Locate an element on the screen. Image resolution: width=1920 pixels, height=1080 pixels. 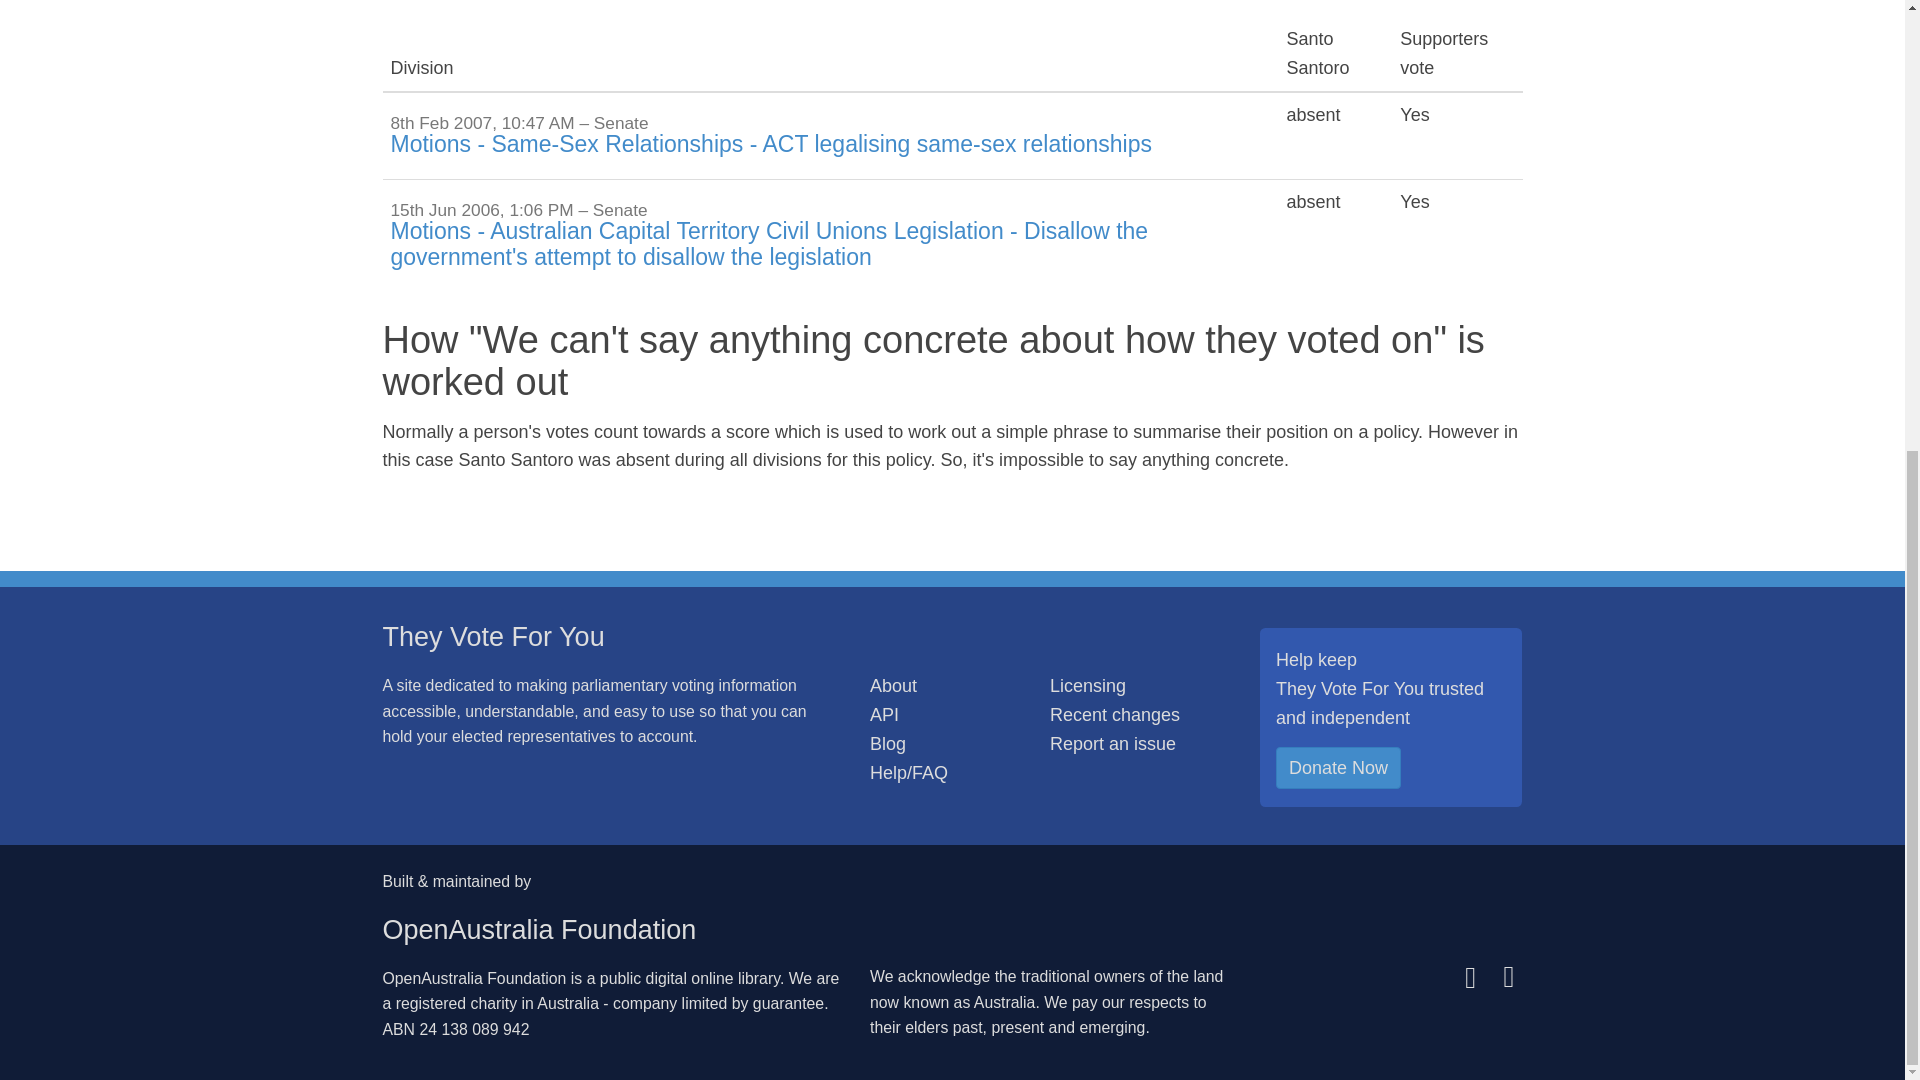
registered charity is located at coordinates (456, 1002).